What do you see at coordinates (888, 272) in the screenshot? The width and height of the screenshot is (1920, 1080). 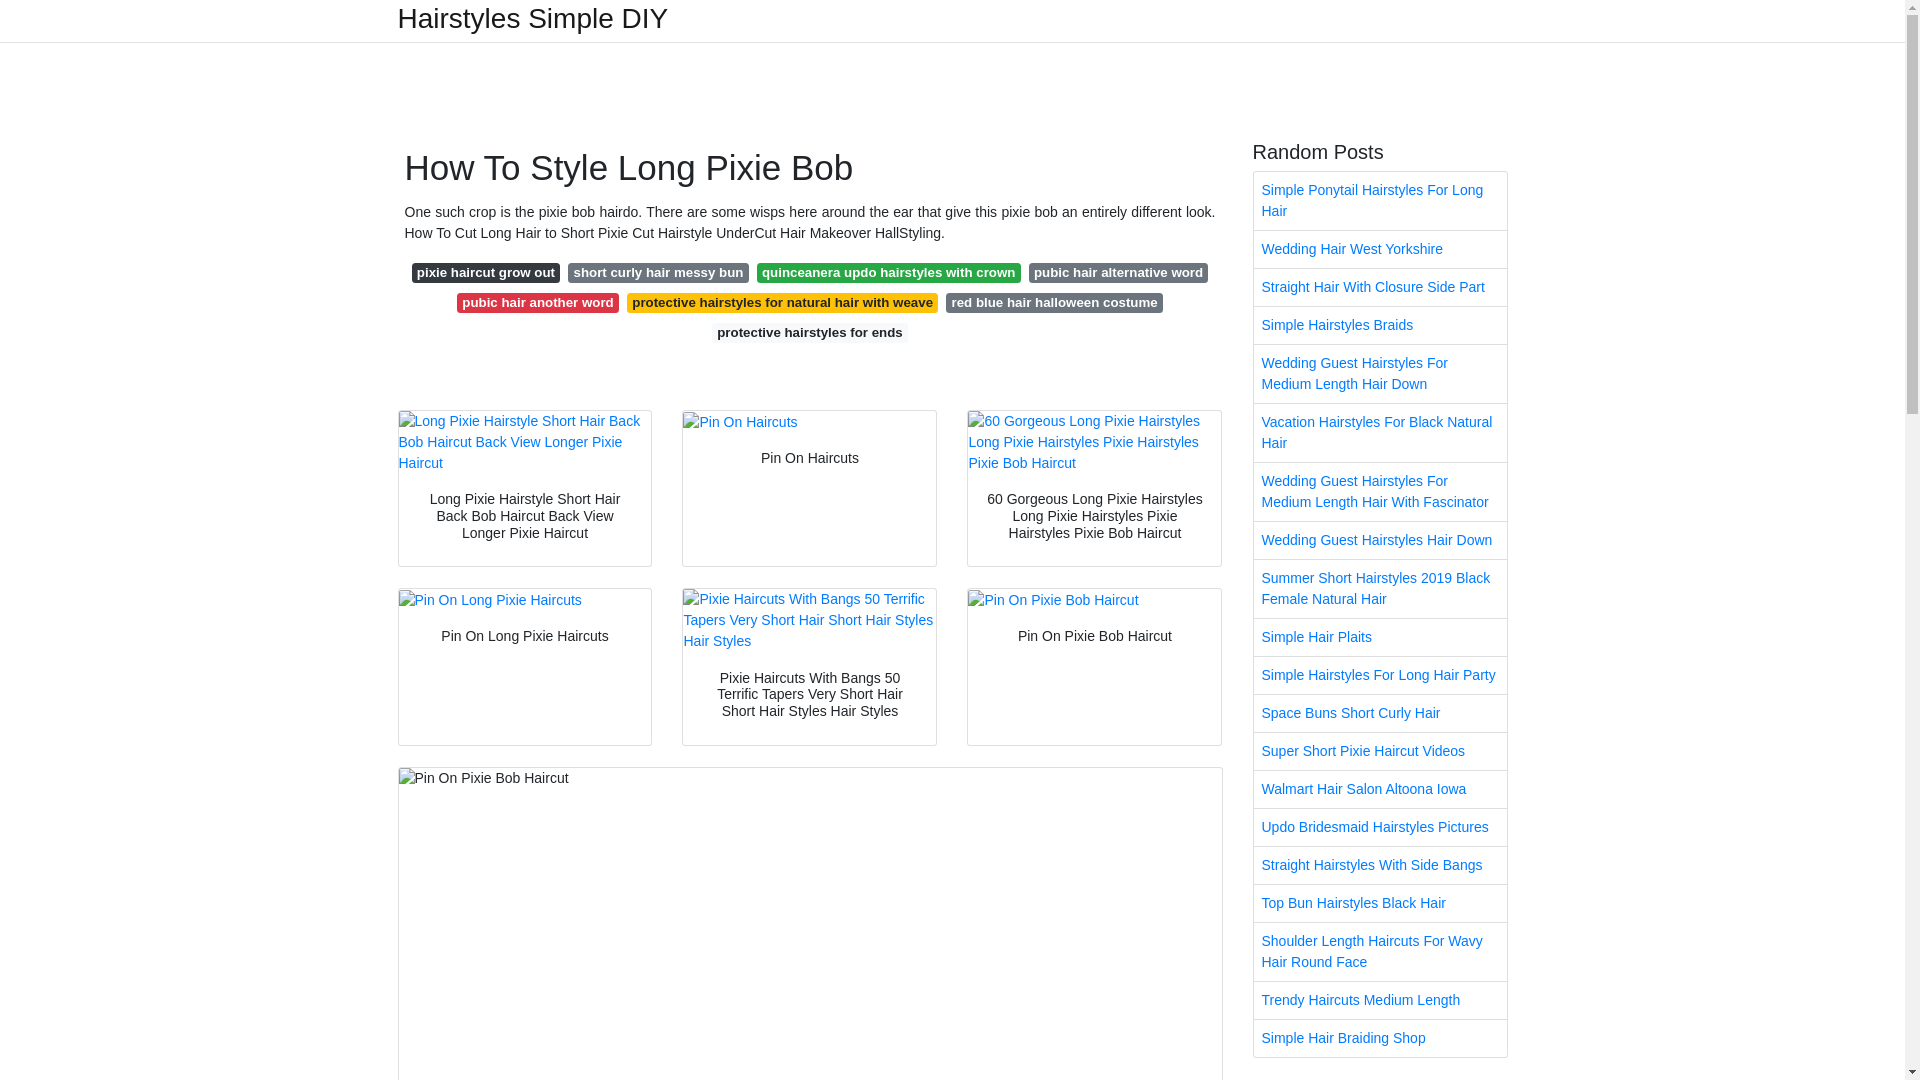 I see `quinceanera updo hairstyles with crown` at bounding box center [888, 272].